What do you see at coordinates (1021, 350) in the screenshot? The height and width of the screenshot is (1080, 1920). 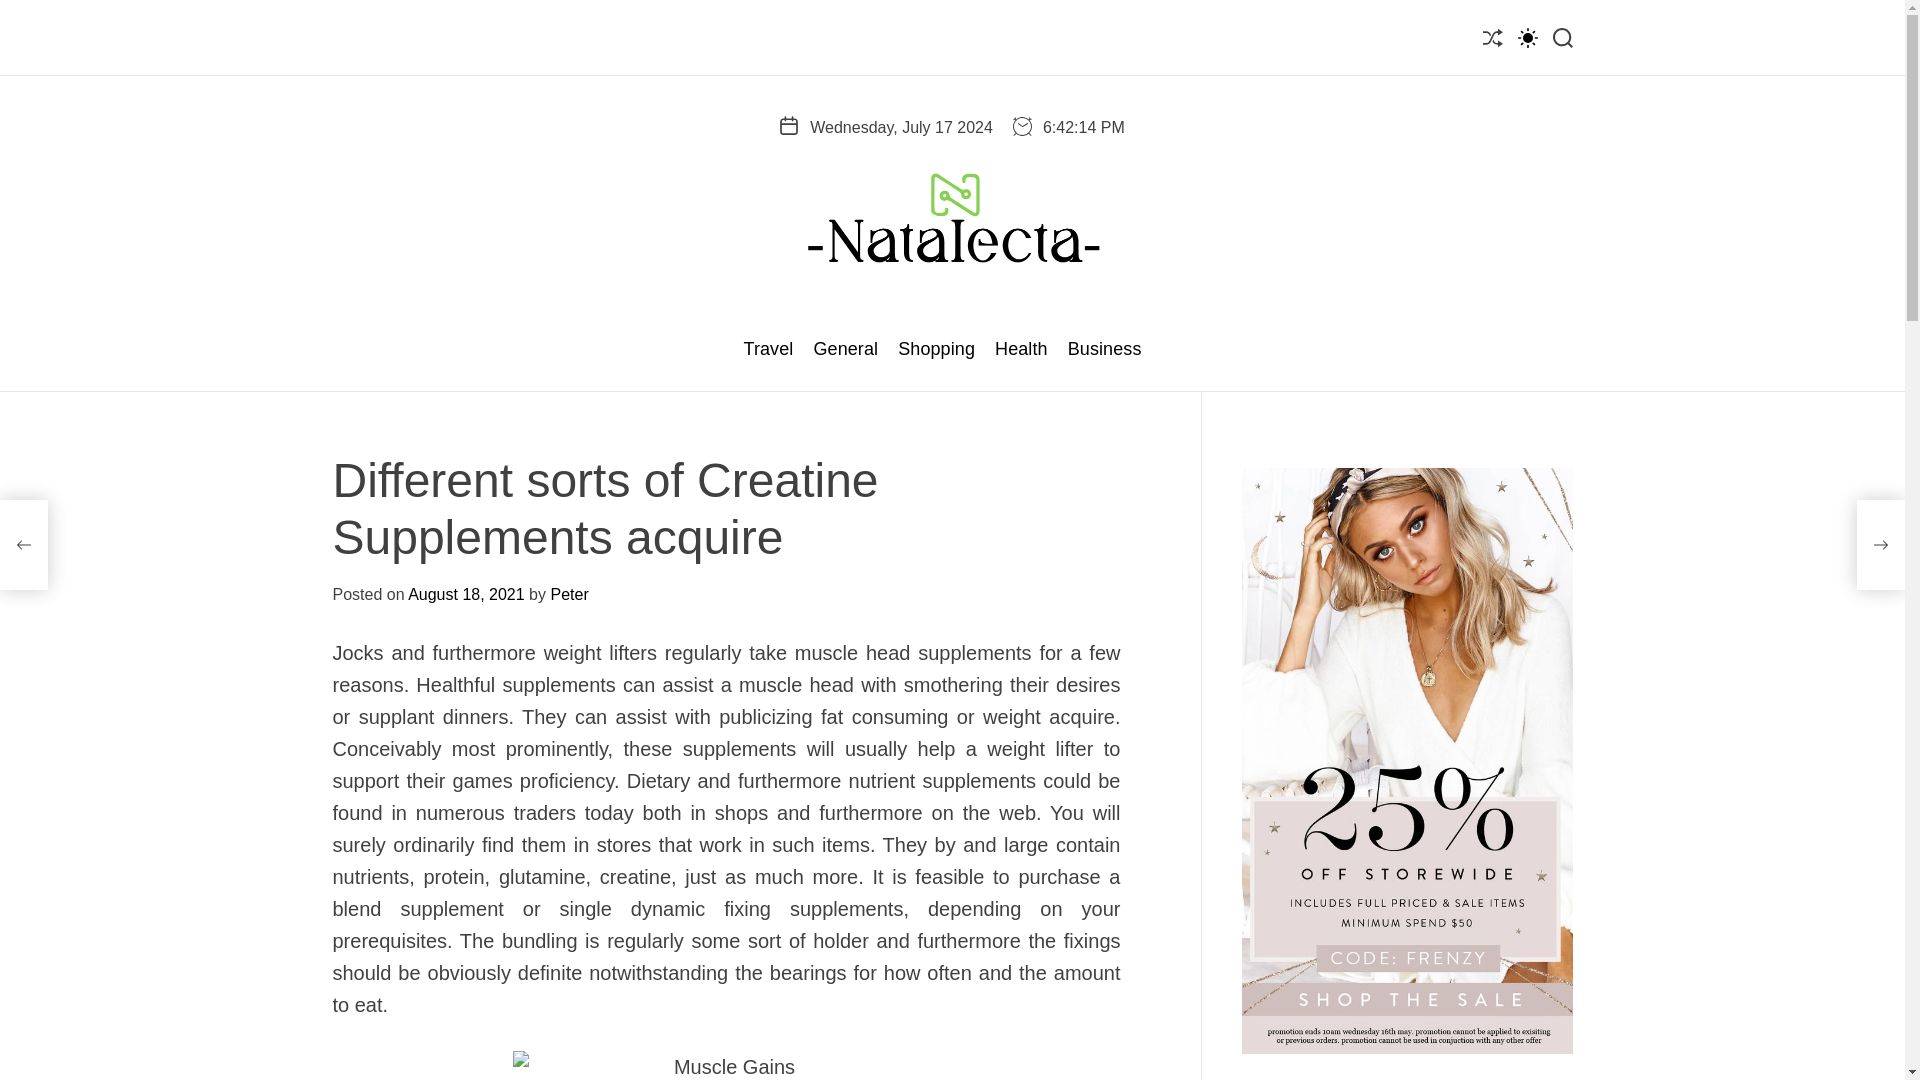 I see `Health` at bounding box center [1021, 350].